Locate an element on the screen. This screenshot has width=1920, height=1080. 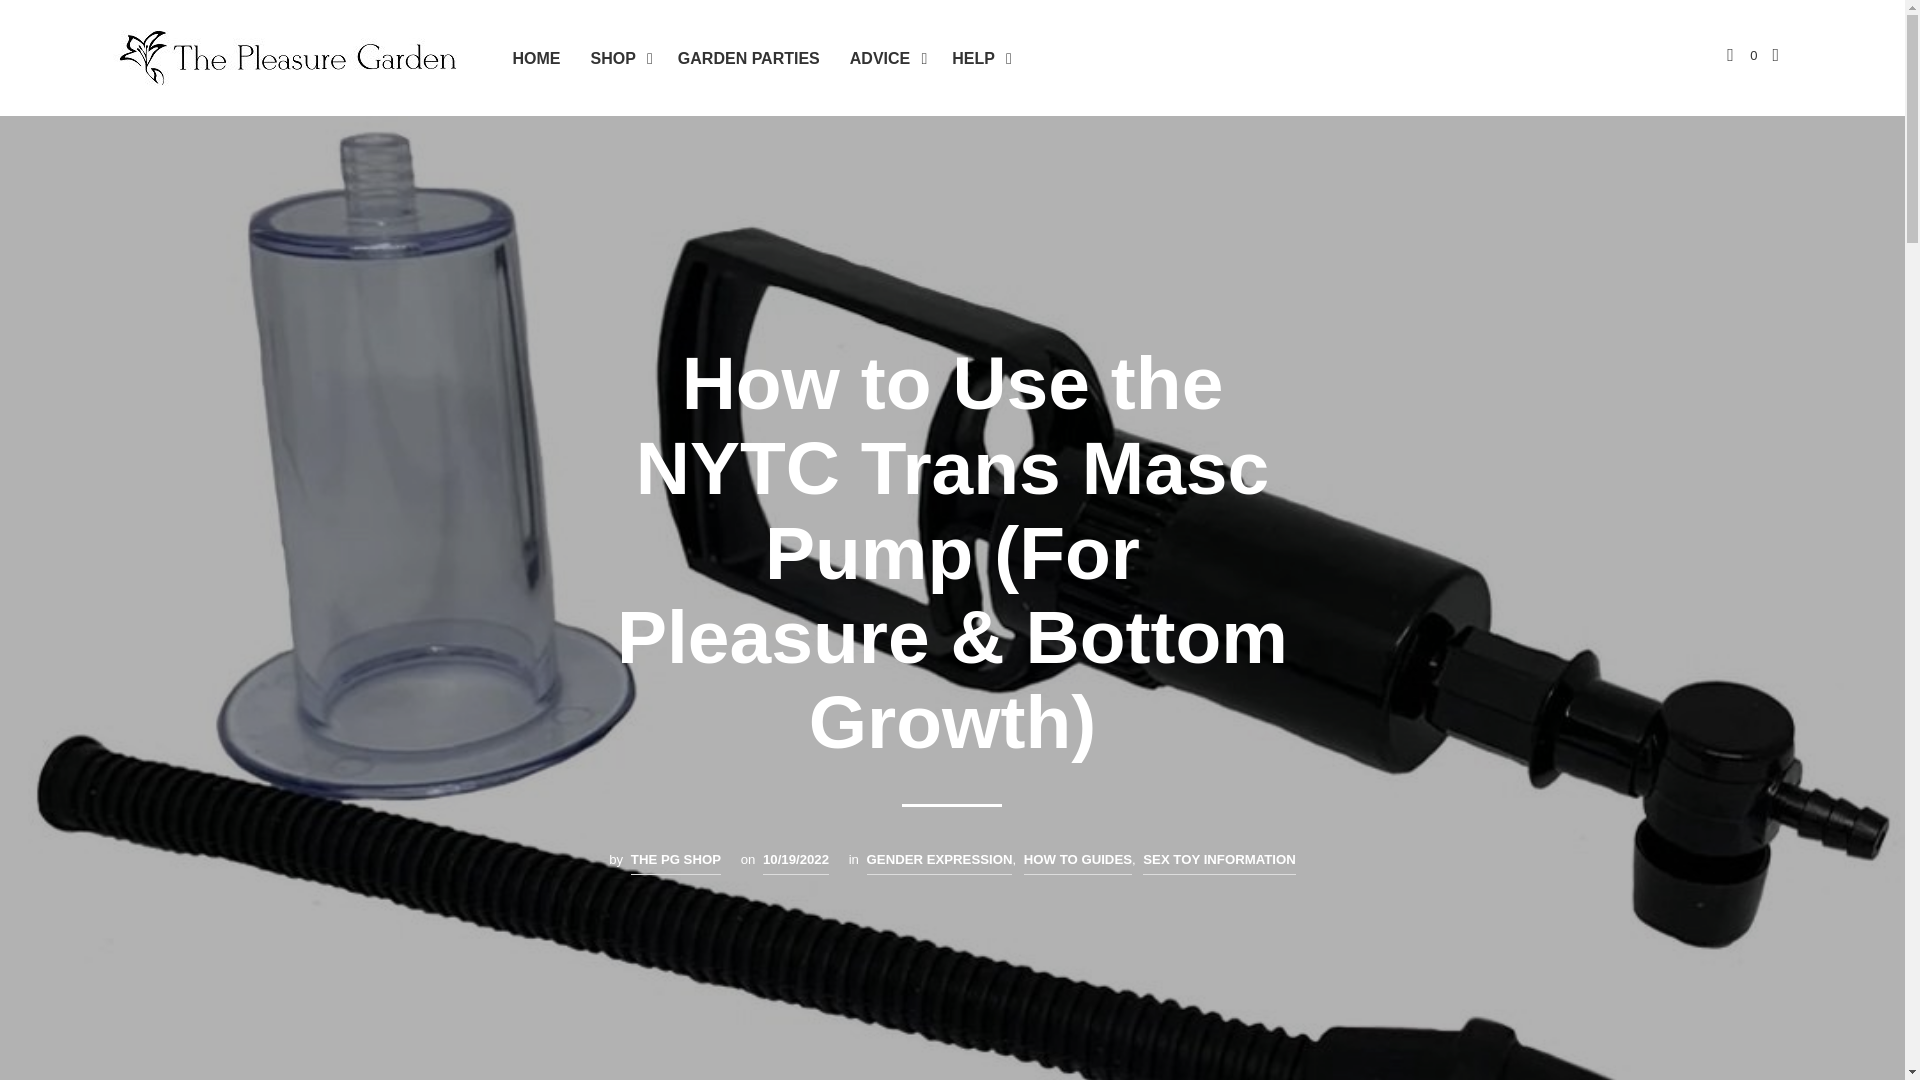
HOME is located at coordinates (536, 59).